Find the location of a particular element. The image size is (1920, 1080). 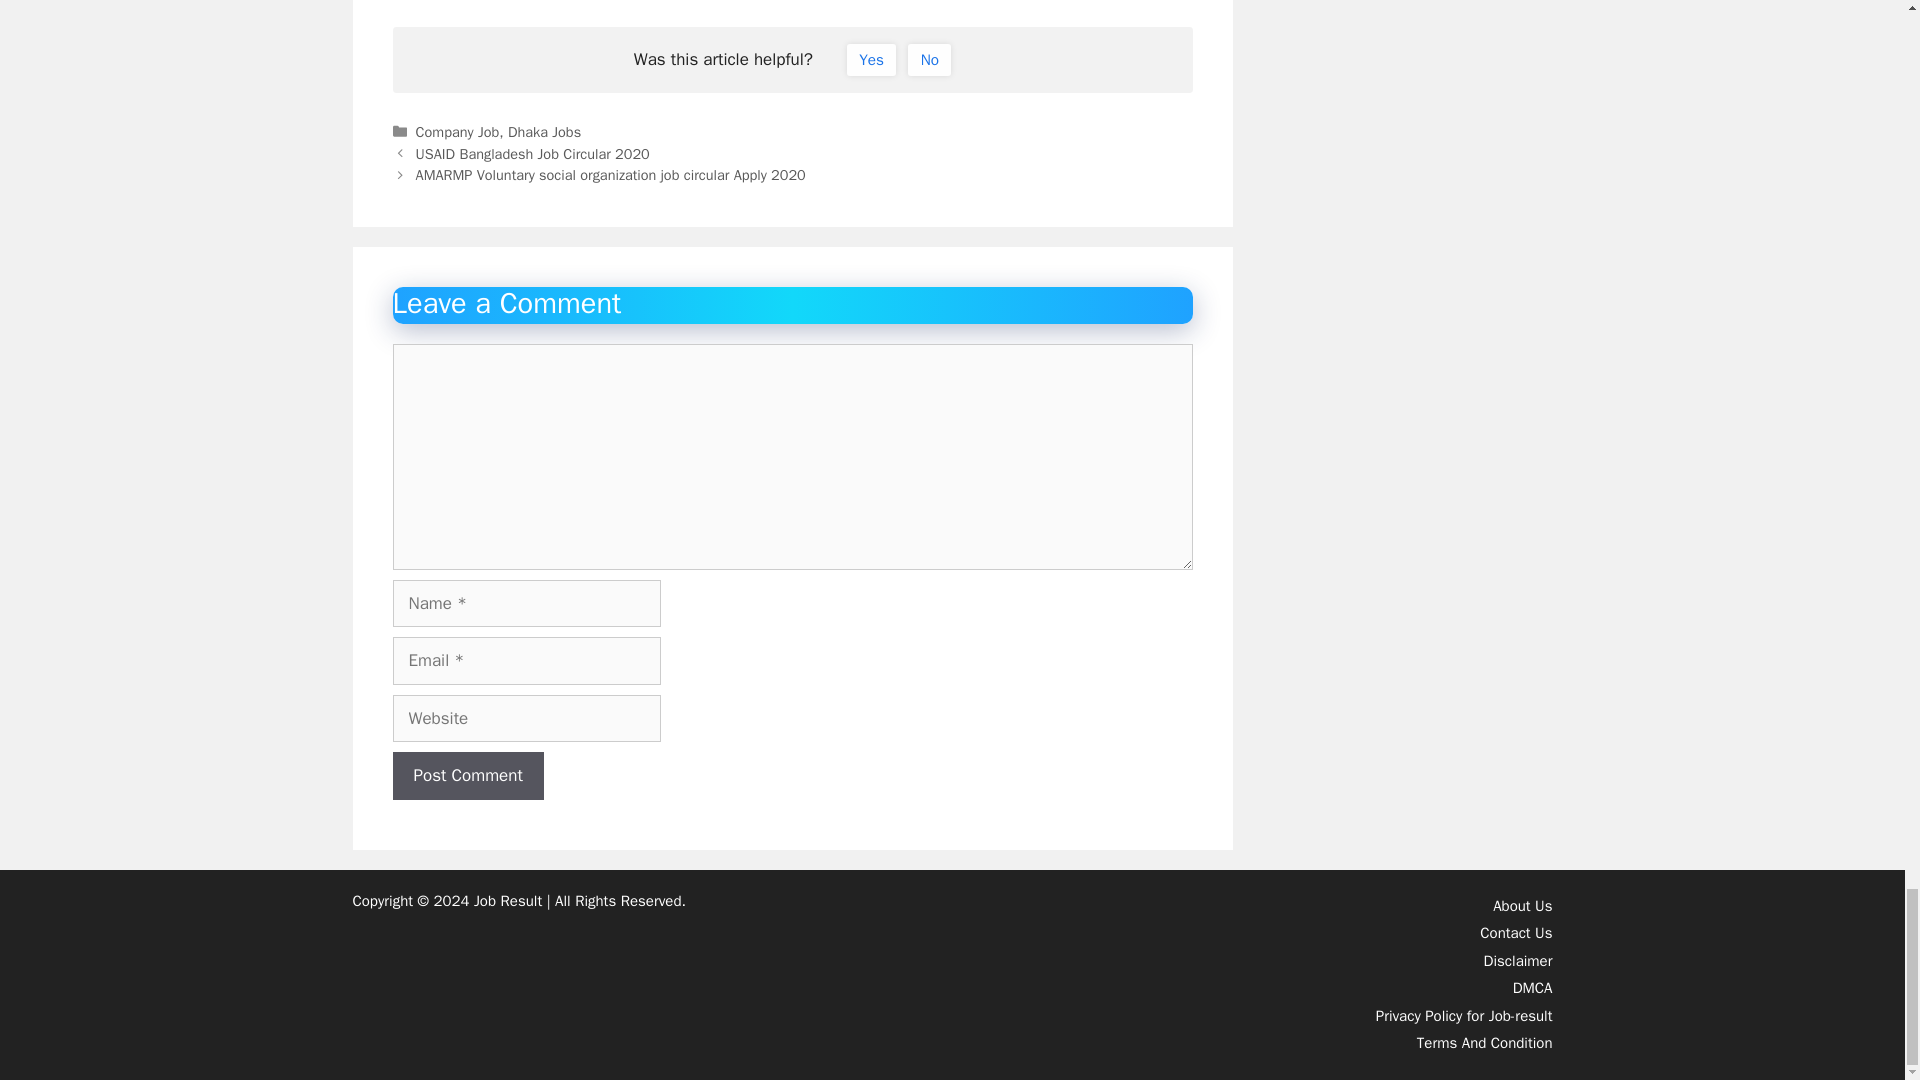

USAID Bangladesh Job Circular 2020 is located at coordinates (533, 154).